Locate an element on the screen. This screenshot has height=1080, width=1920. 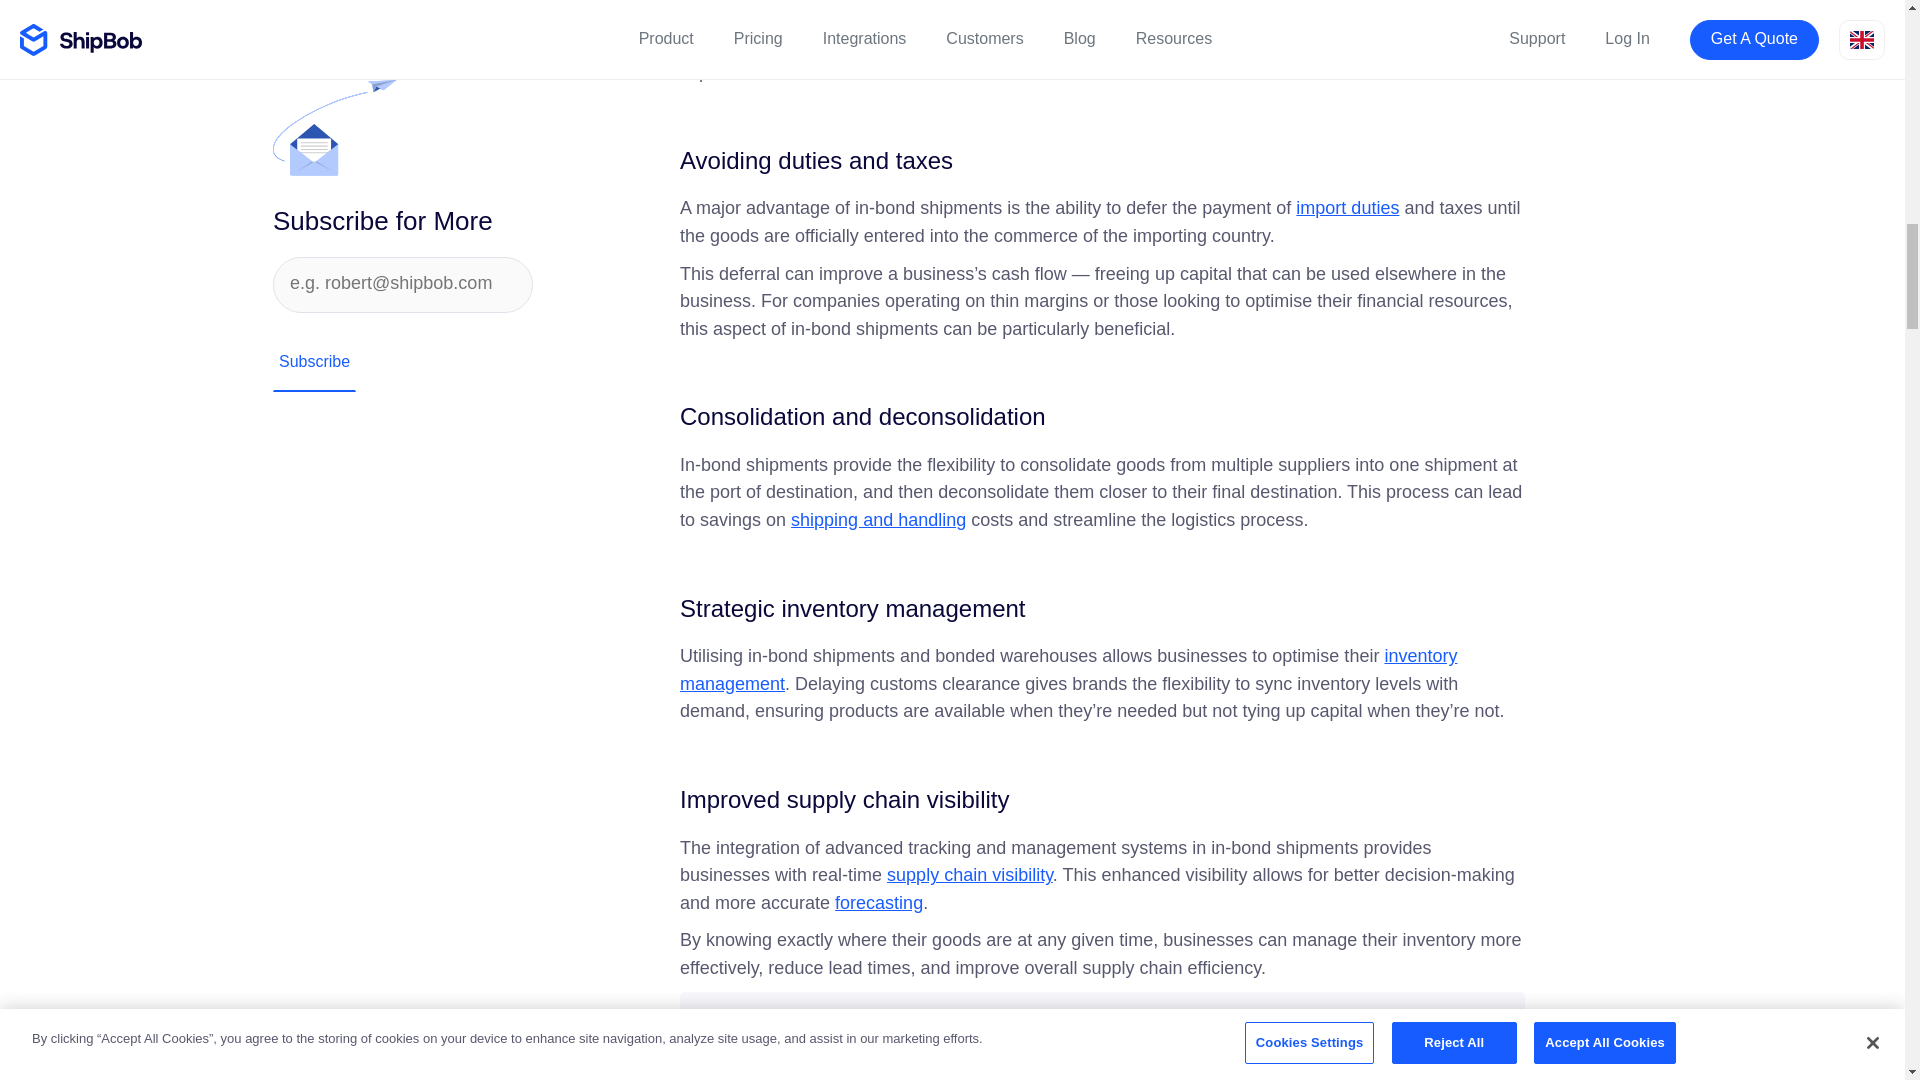
inventory management is located at coordinates (1068, 670).